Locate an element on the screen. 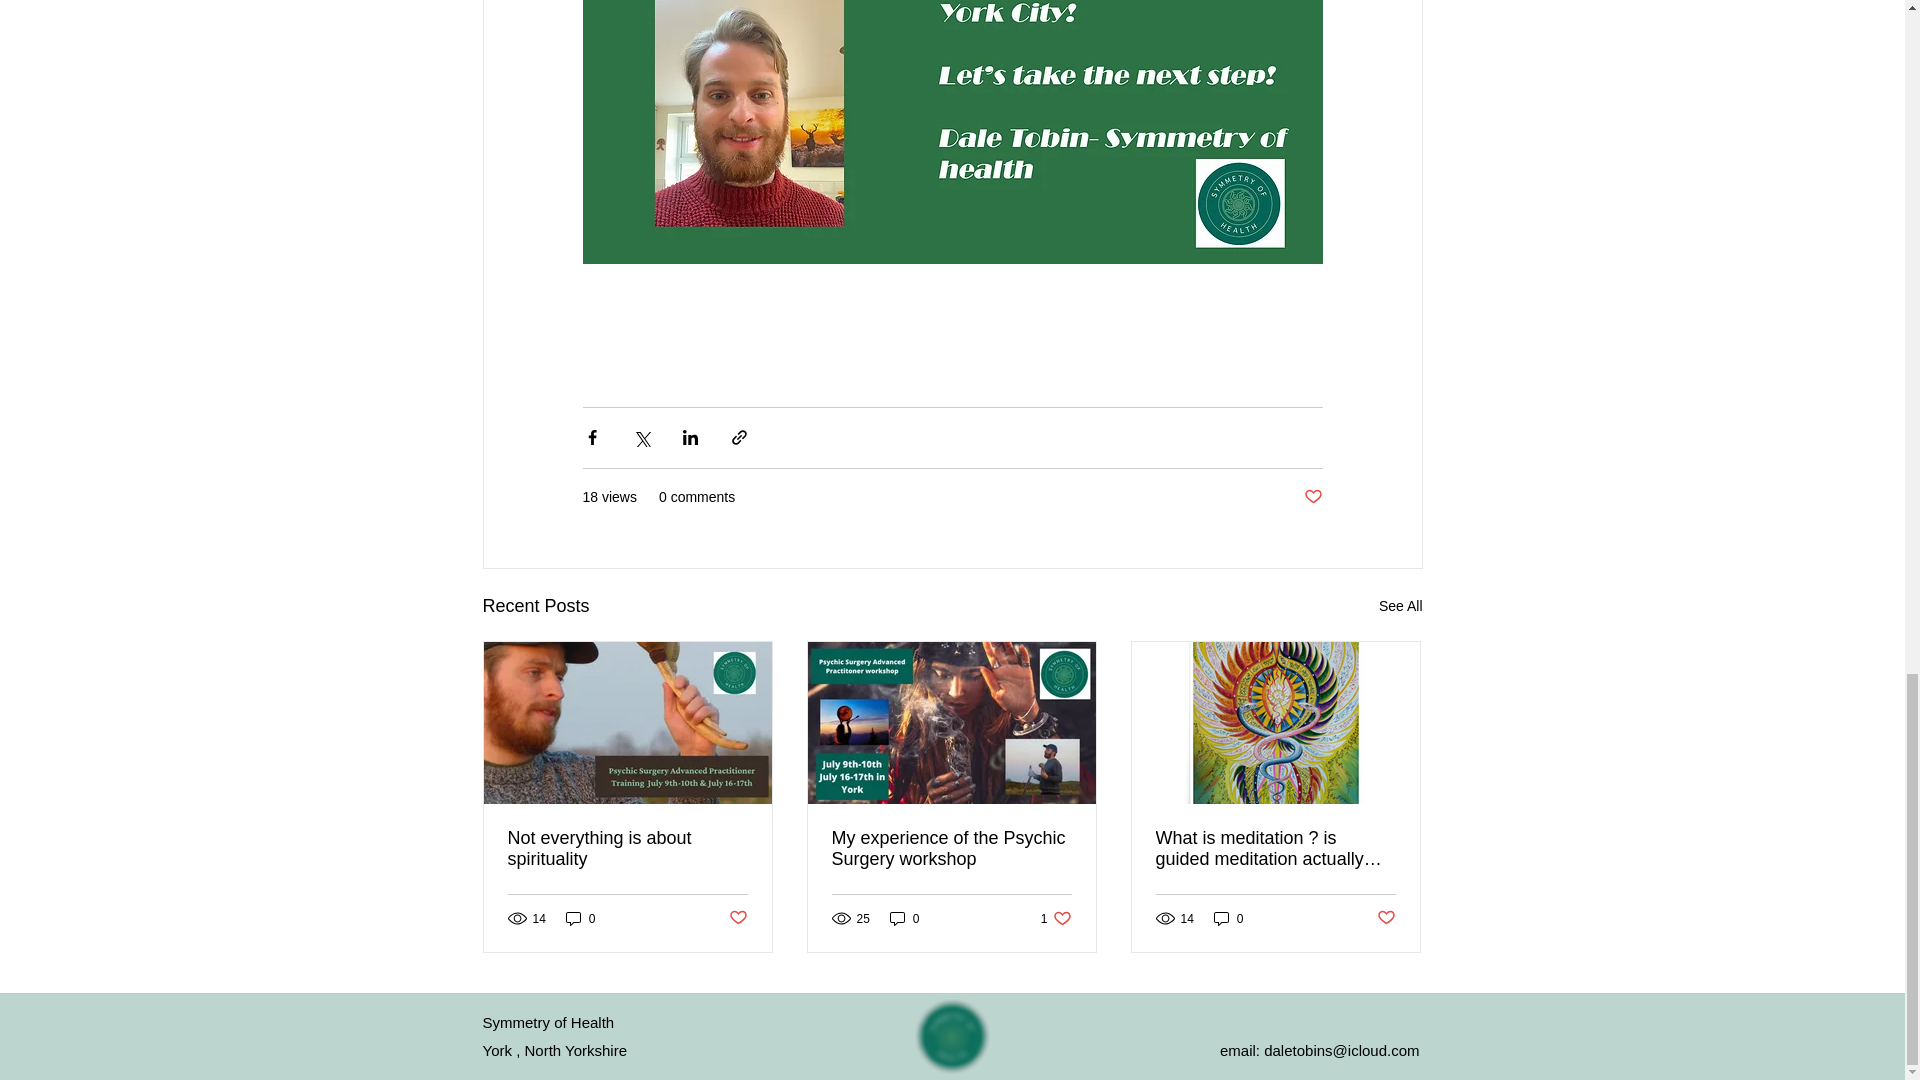 This screenshot has width=1920, height=1080. Not everything is about spirituality is located at coordinates (1312, 497).